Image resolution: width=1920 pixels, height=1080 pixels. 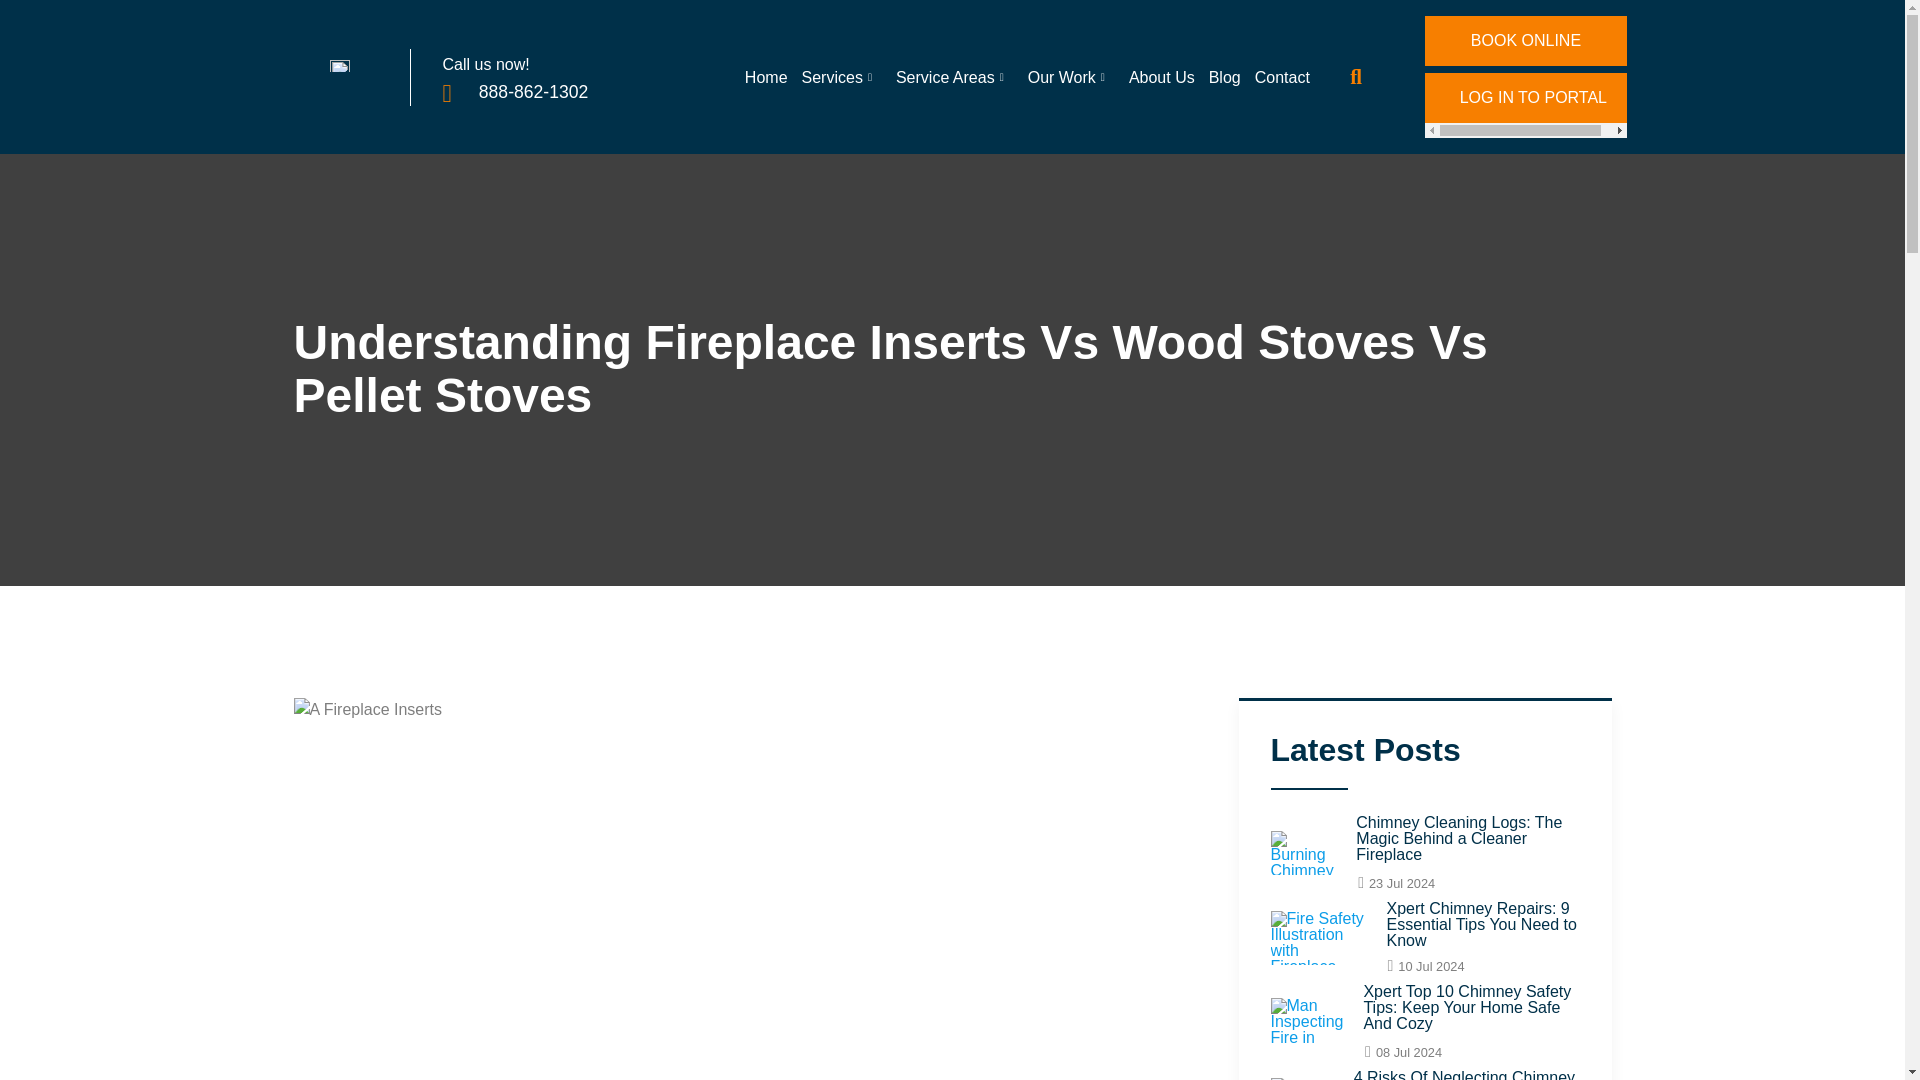 What do you see at coordinates (1317, 938) in the screenshot?
I see `Xpert chimney repairs: 9 essential tips you need to know 2` at bounding box center [1317, 938].